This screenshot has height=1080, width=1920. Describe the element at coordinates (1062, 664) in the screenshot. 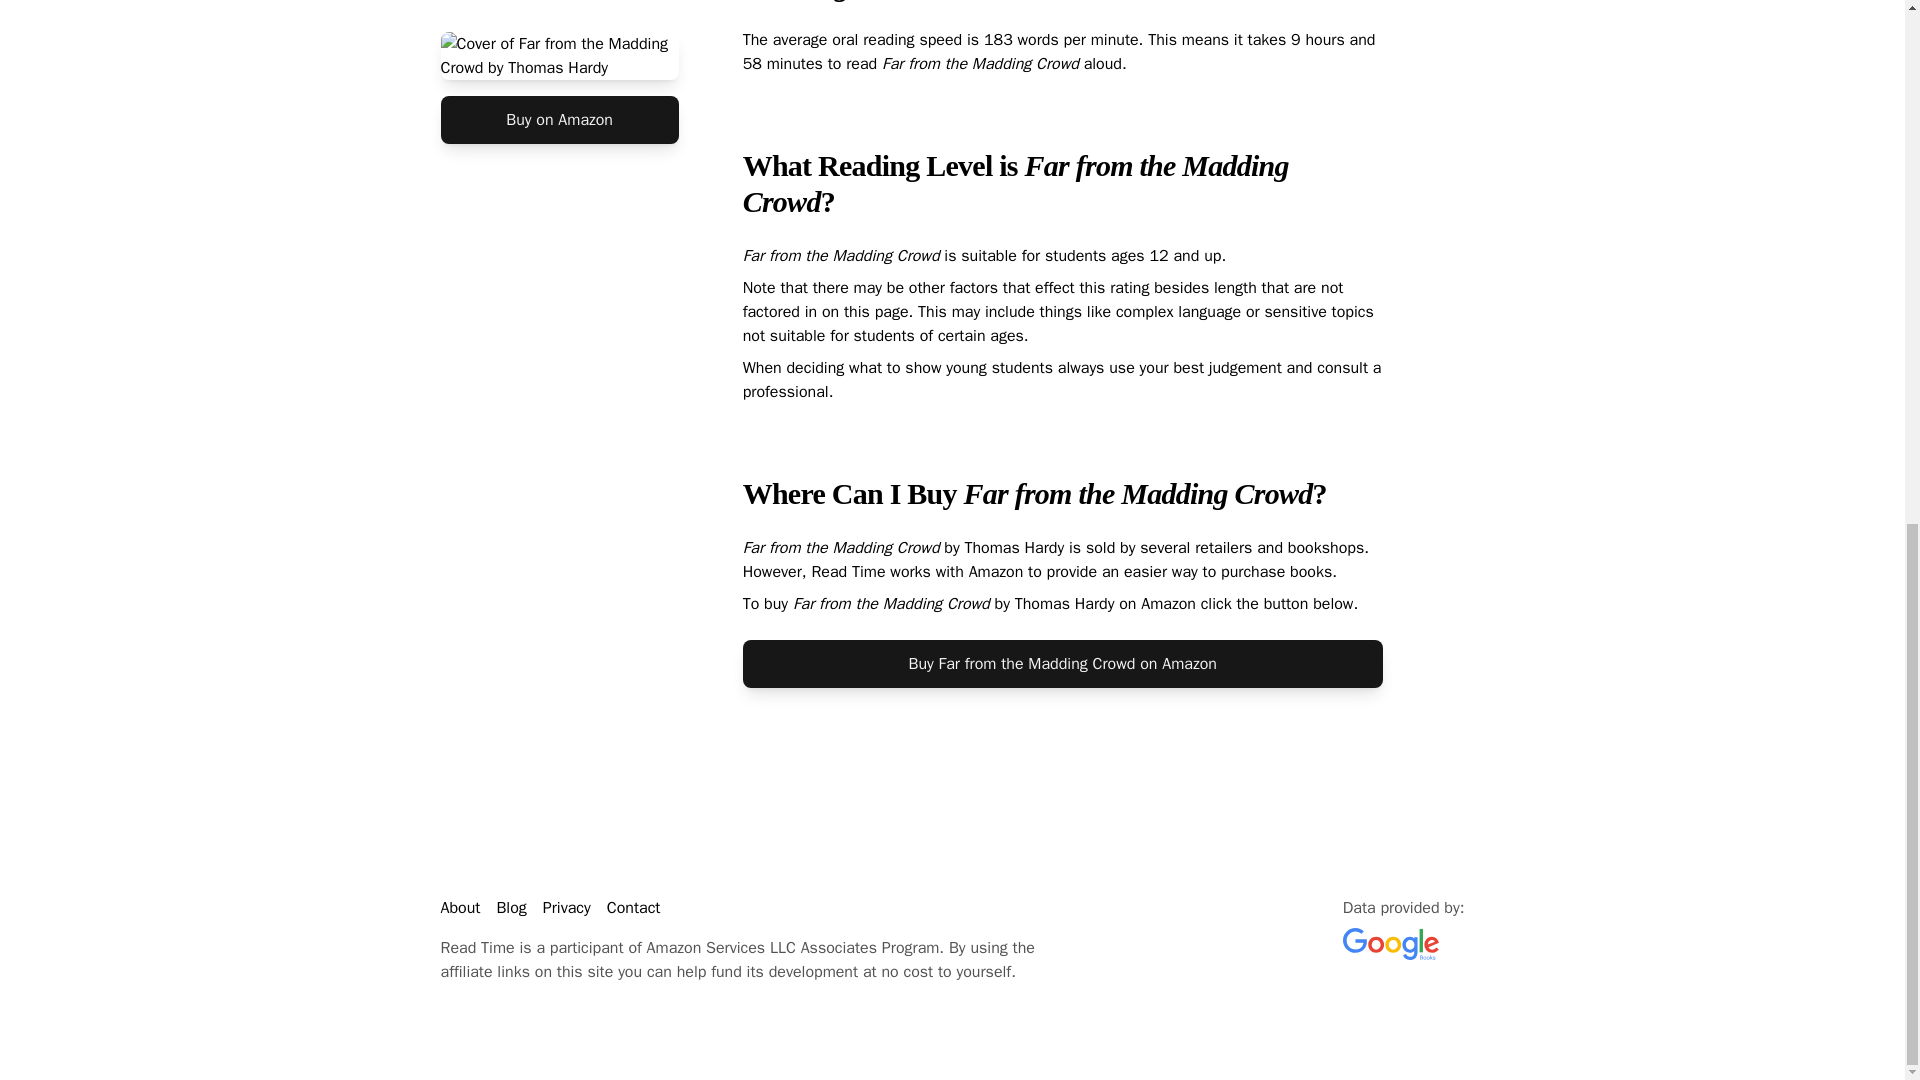

I see `Buy Far from the Madding Crowd on Amazon` at that location.